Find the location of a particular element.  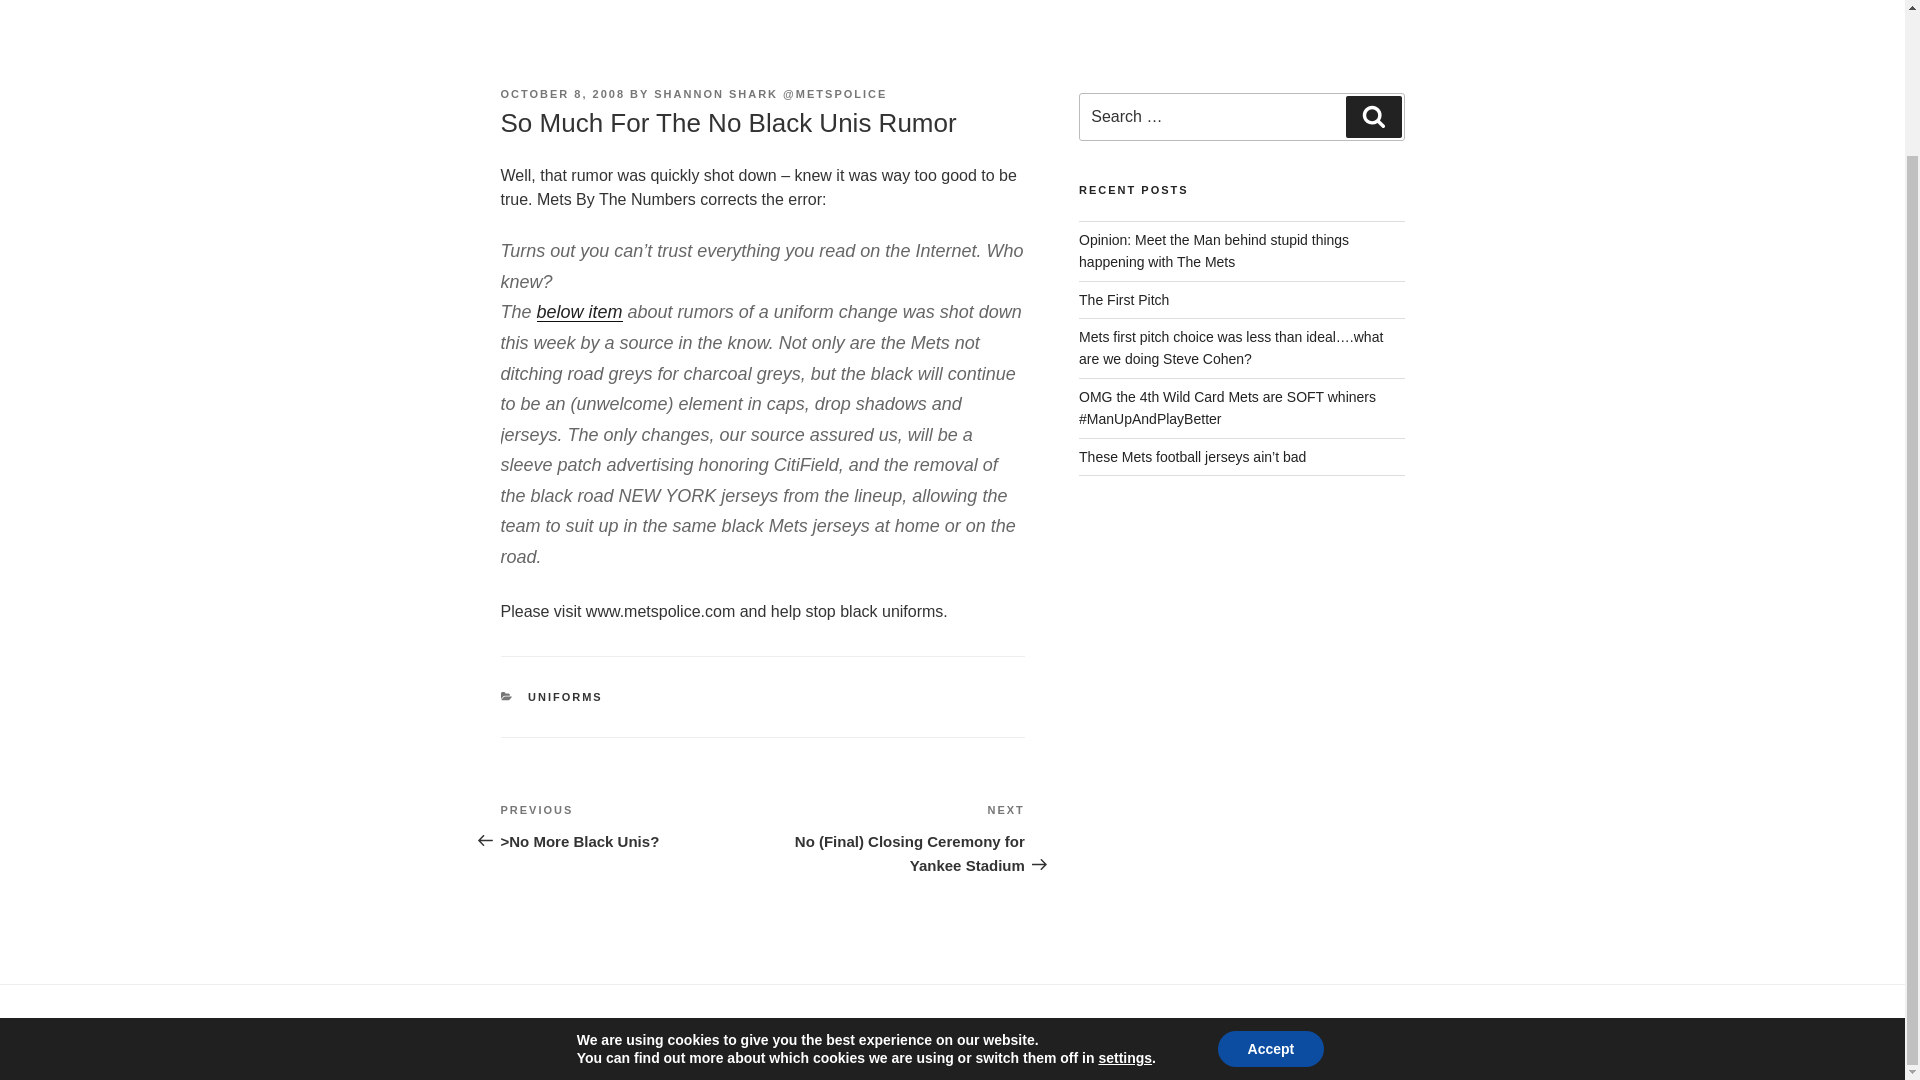

Accept is located at coordinates (1270, 882).